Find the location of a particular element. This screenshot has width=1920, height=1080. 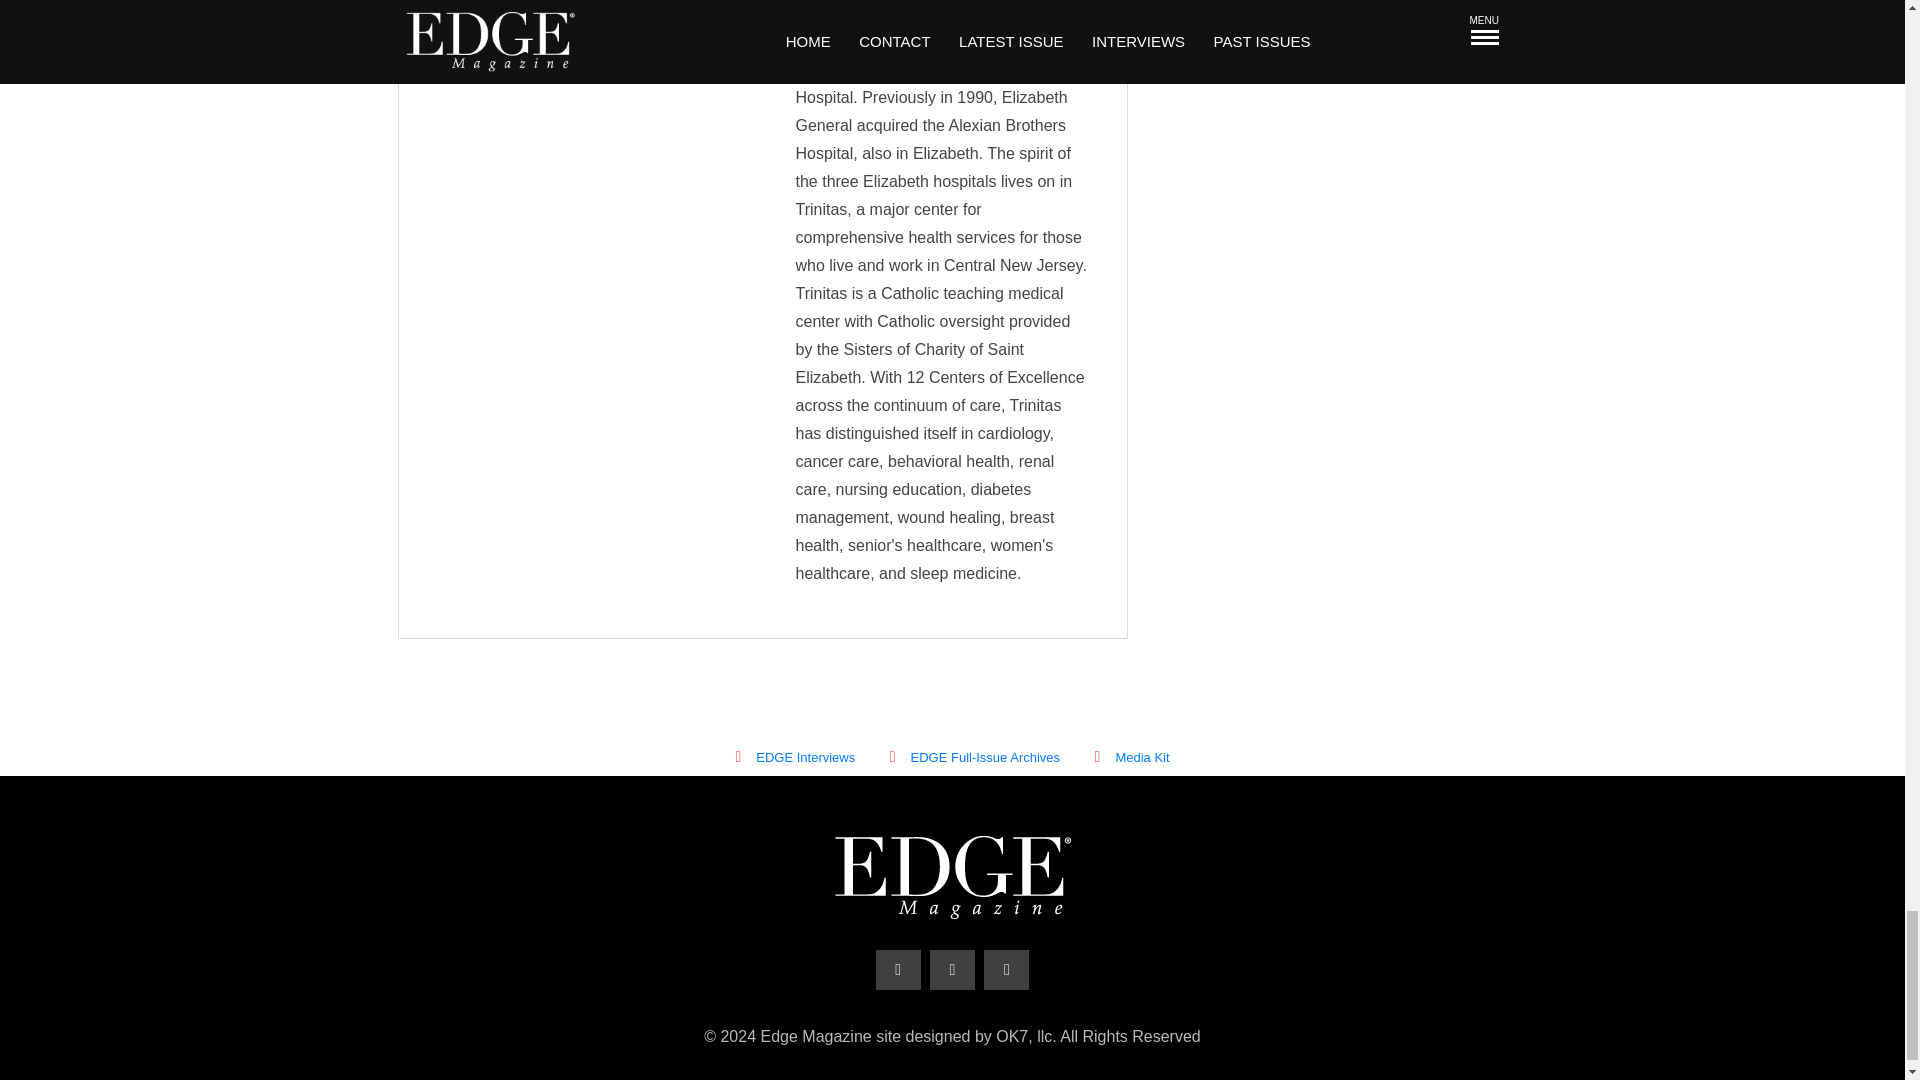

facebook is located at coordinates (898, 970).